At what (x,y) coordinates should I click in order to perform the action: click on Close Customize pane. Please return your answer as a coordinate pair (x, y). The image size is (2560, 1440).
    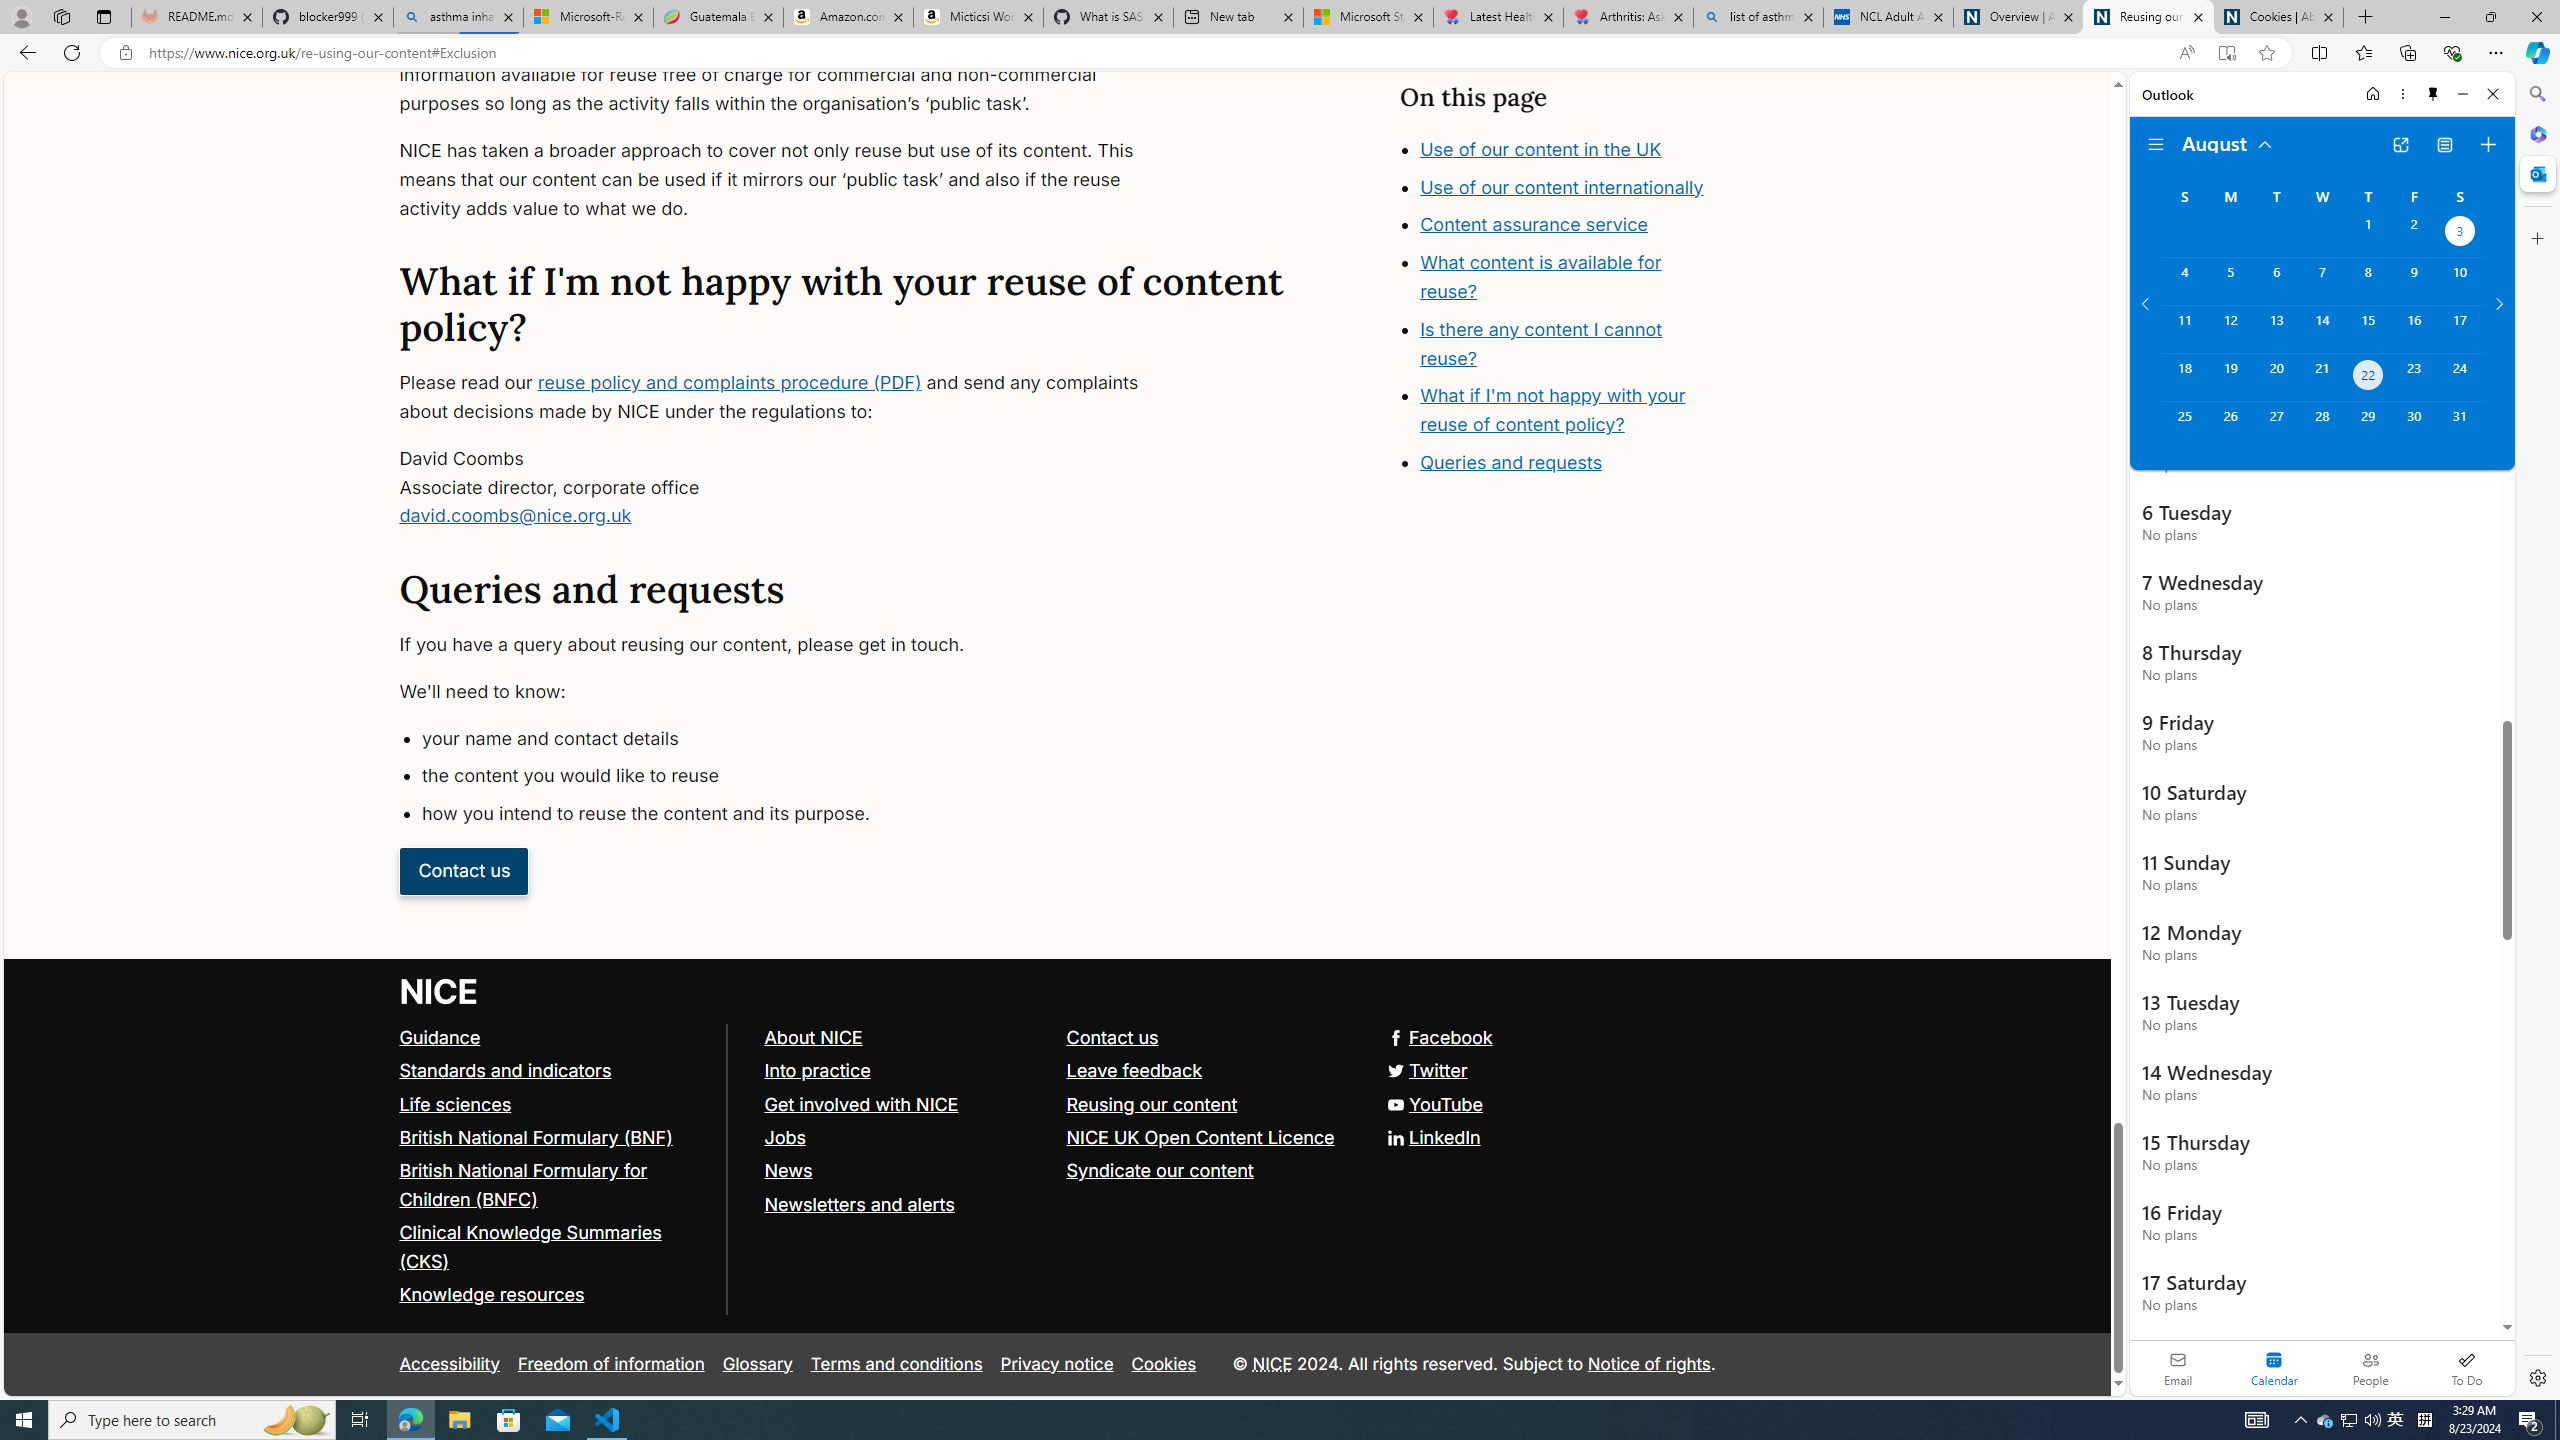
    Looking at the image, I should click on (2536, 238).